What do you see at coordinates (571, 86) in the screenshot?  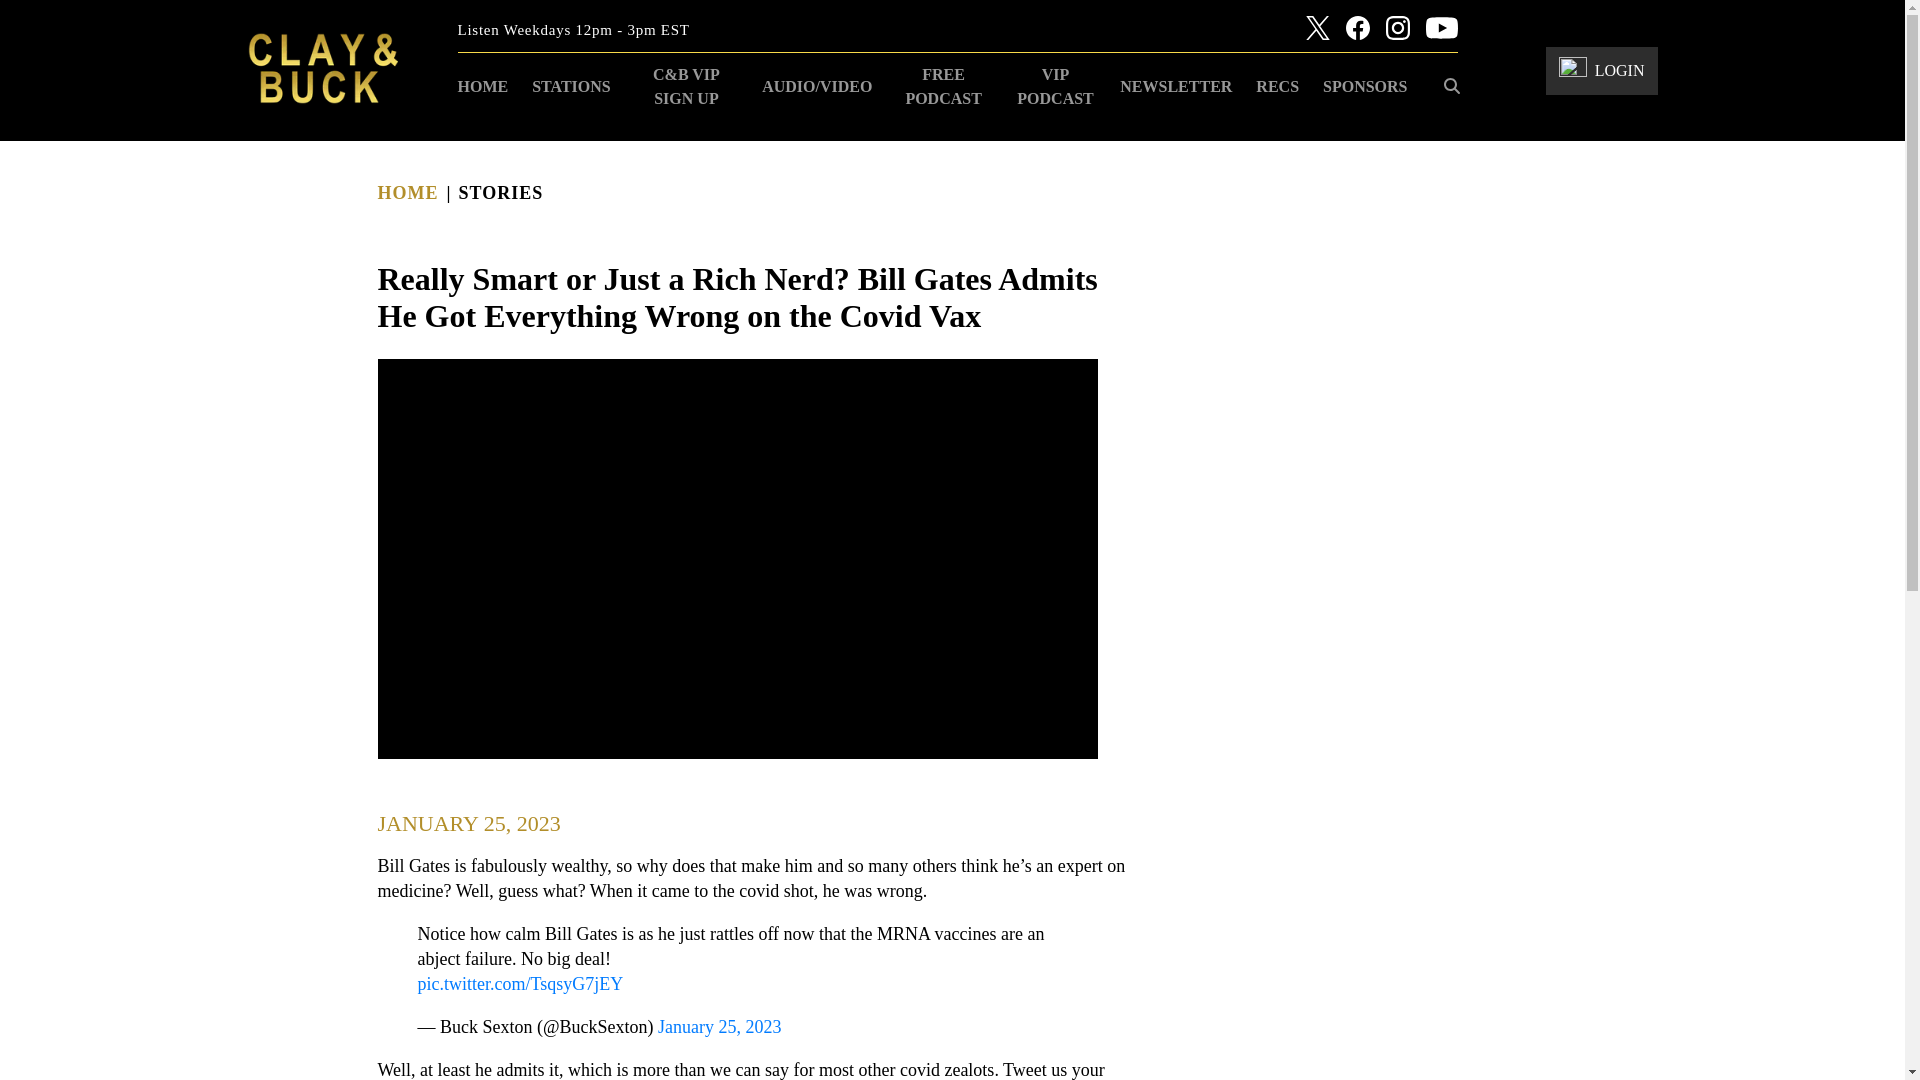 I see `STATIONS` at bounding box center [571, 86].